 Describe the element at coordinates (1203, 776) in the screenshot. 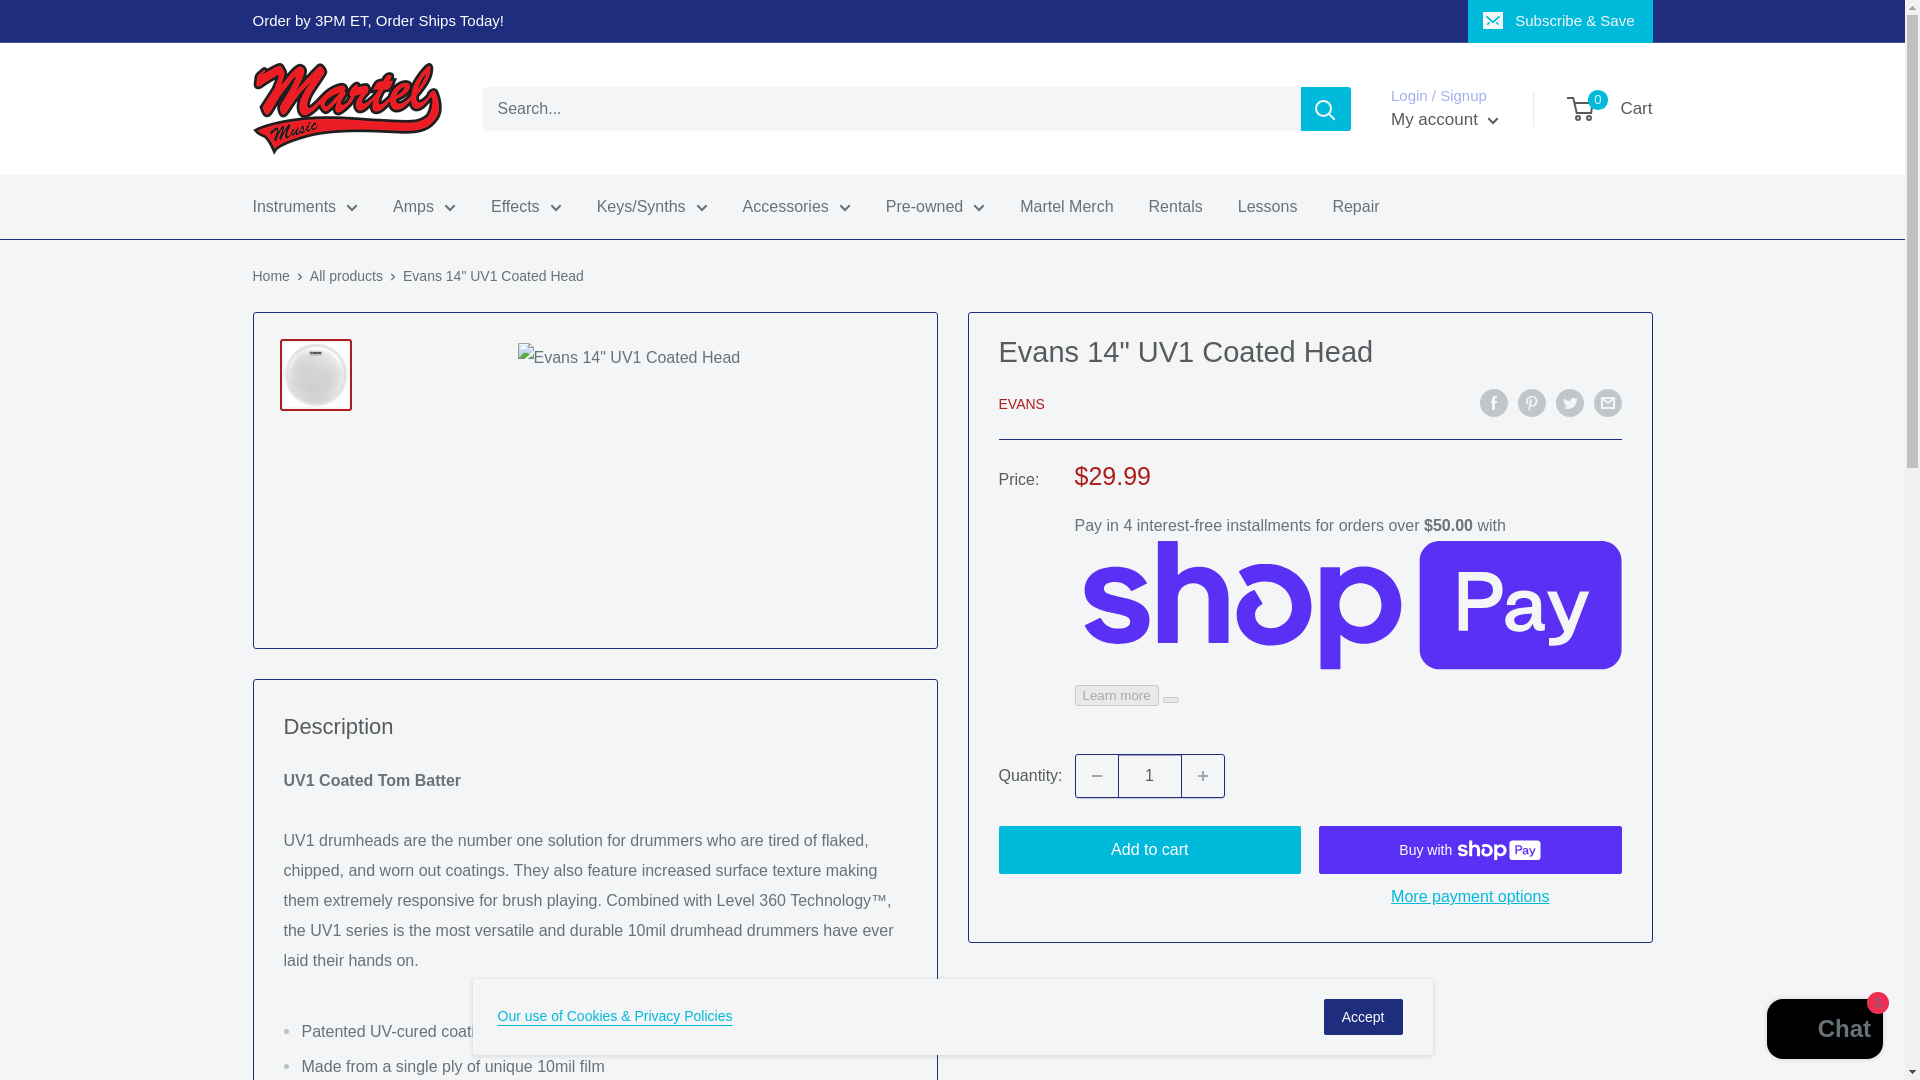

I see `Increase quantity by 1` at that location.